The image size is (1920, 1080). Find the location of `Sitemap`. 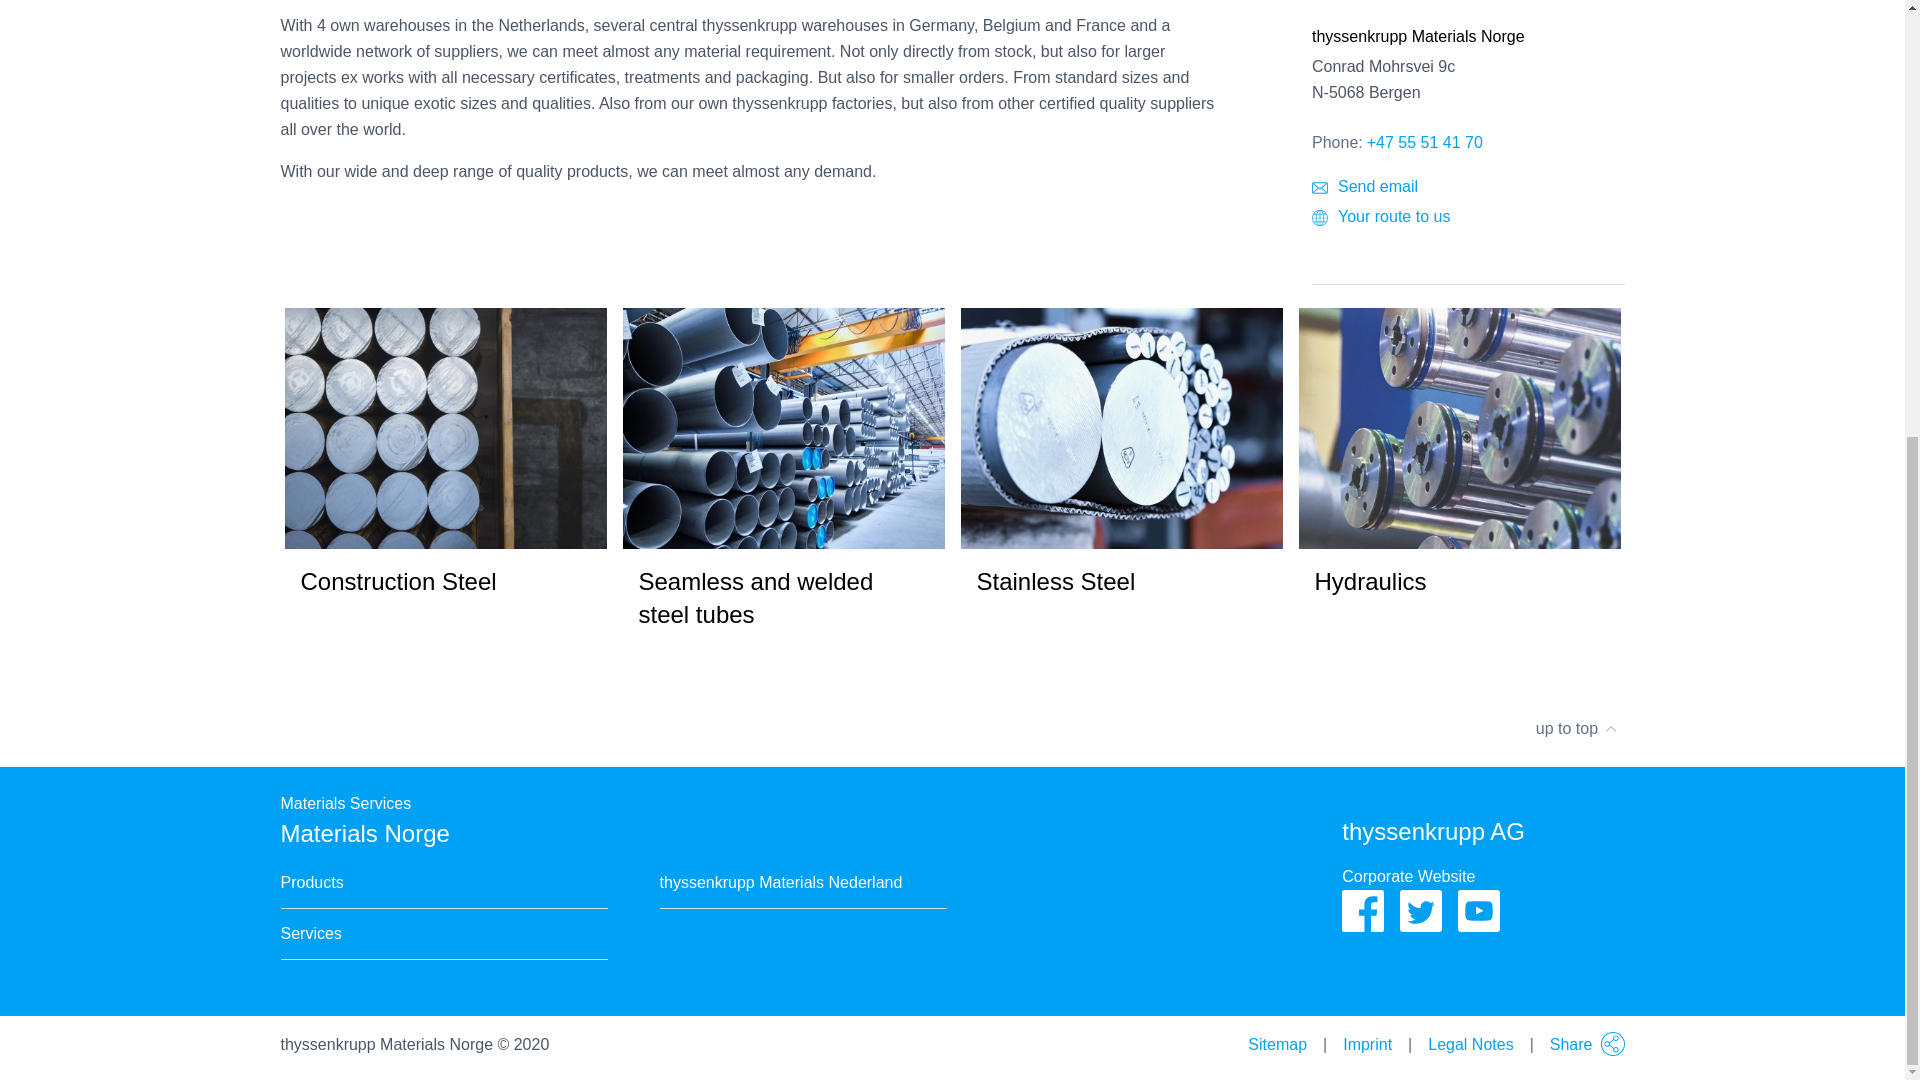

Sitemap is located at coordinates (1278, 1045).